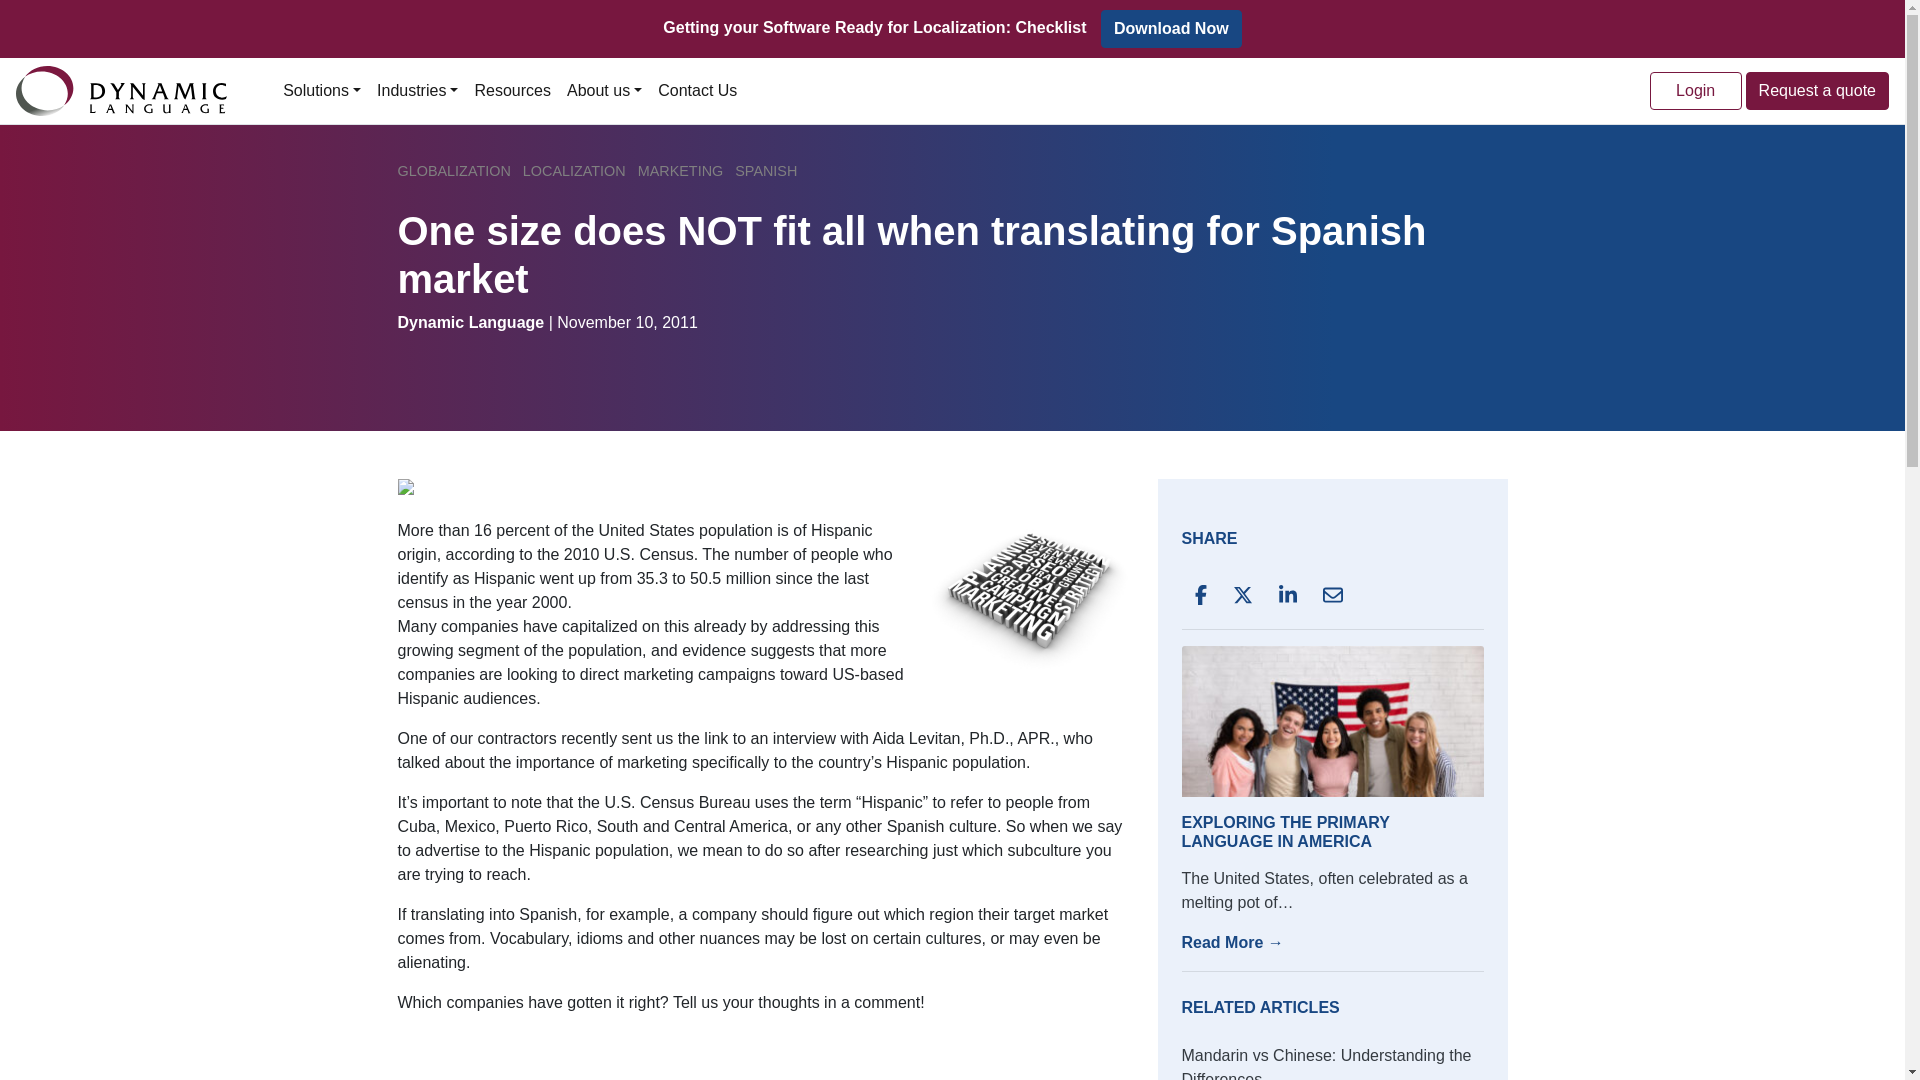 The width and height of the screenshot is (1920, 1080). Describe the element at coordinates (697, 91) in the screenshot. I see `Contact Us` at that location.